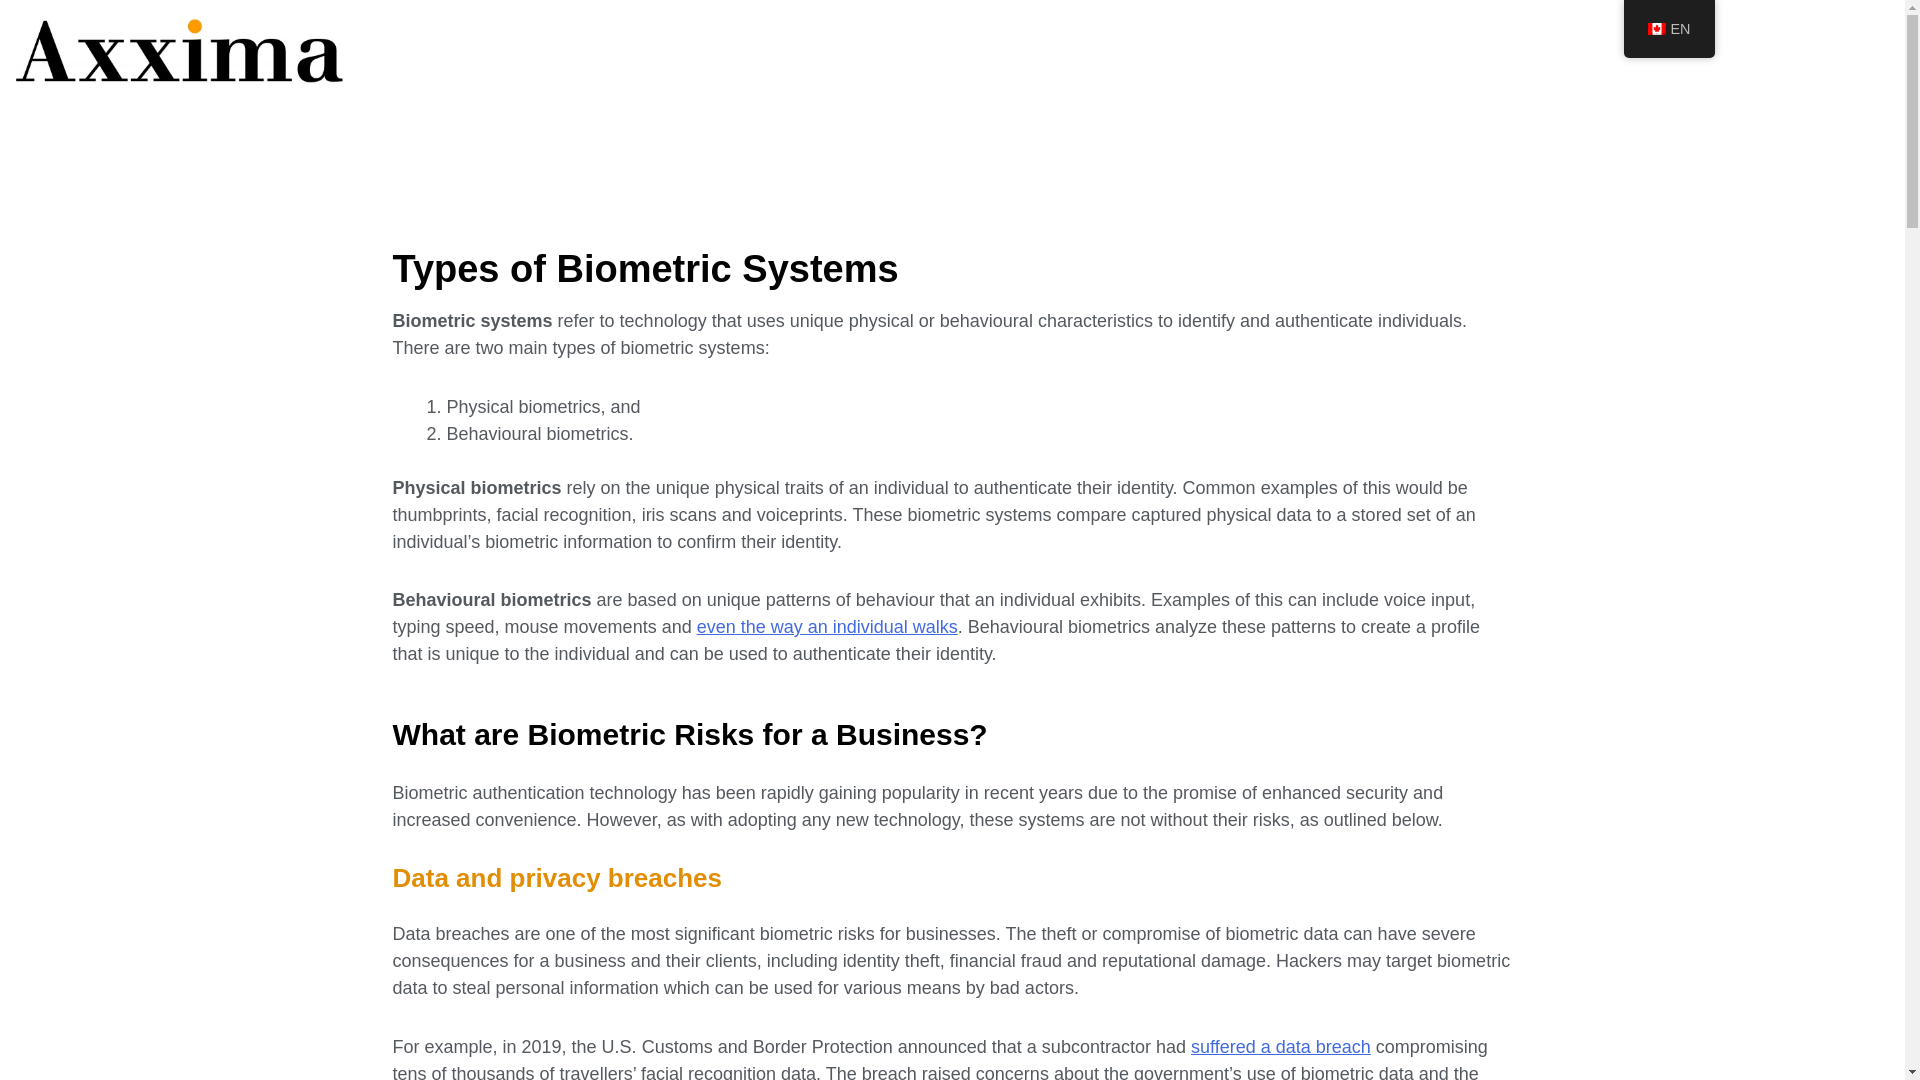 Image resolution: width=1920 pixels, height=1080 pixels. What do you see at coordinates (827, 626) in the screenshot?
I see `even the way an individual walks` at bounding box center [827, 626].